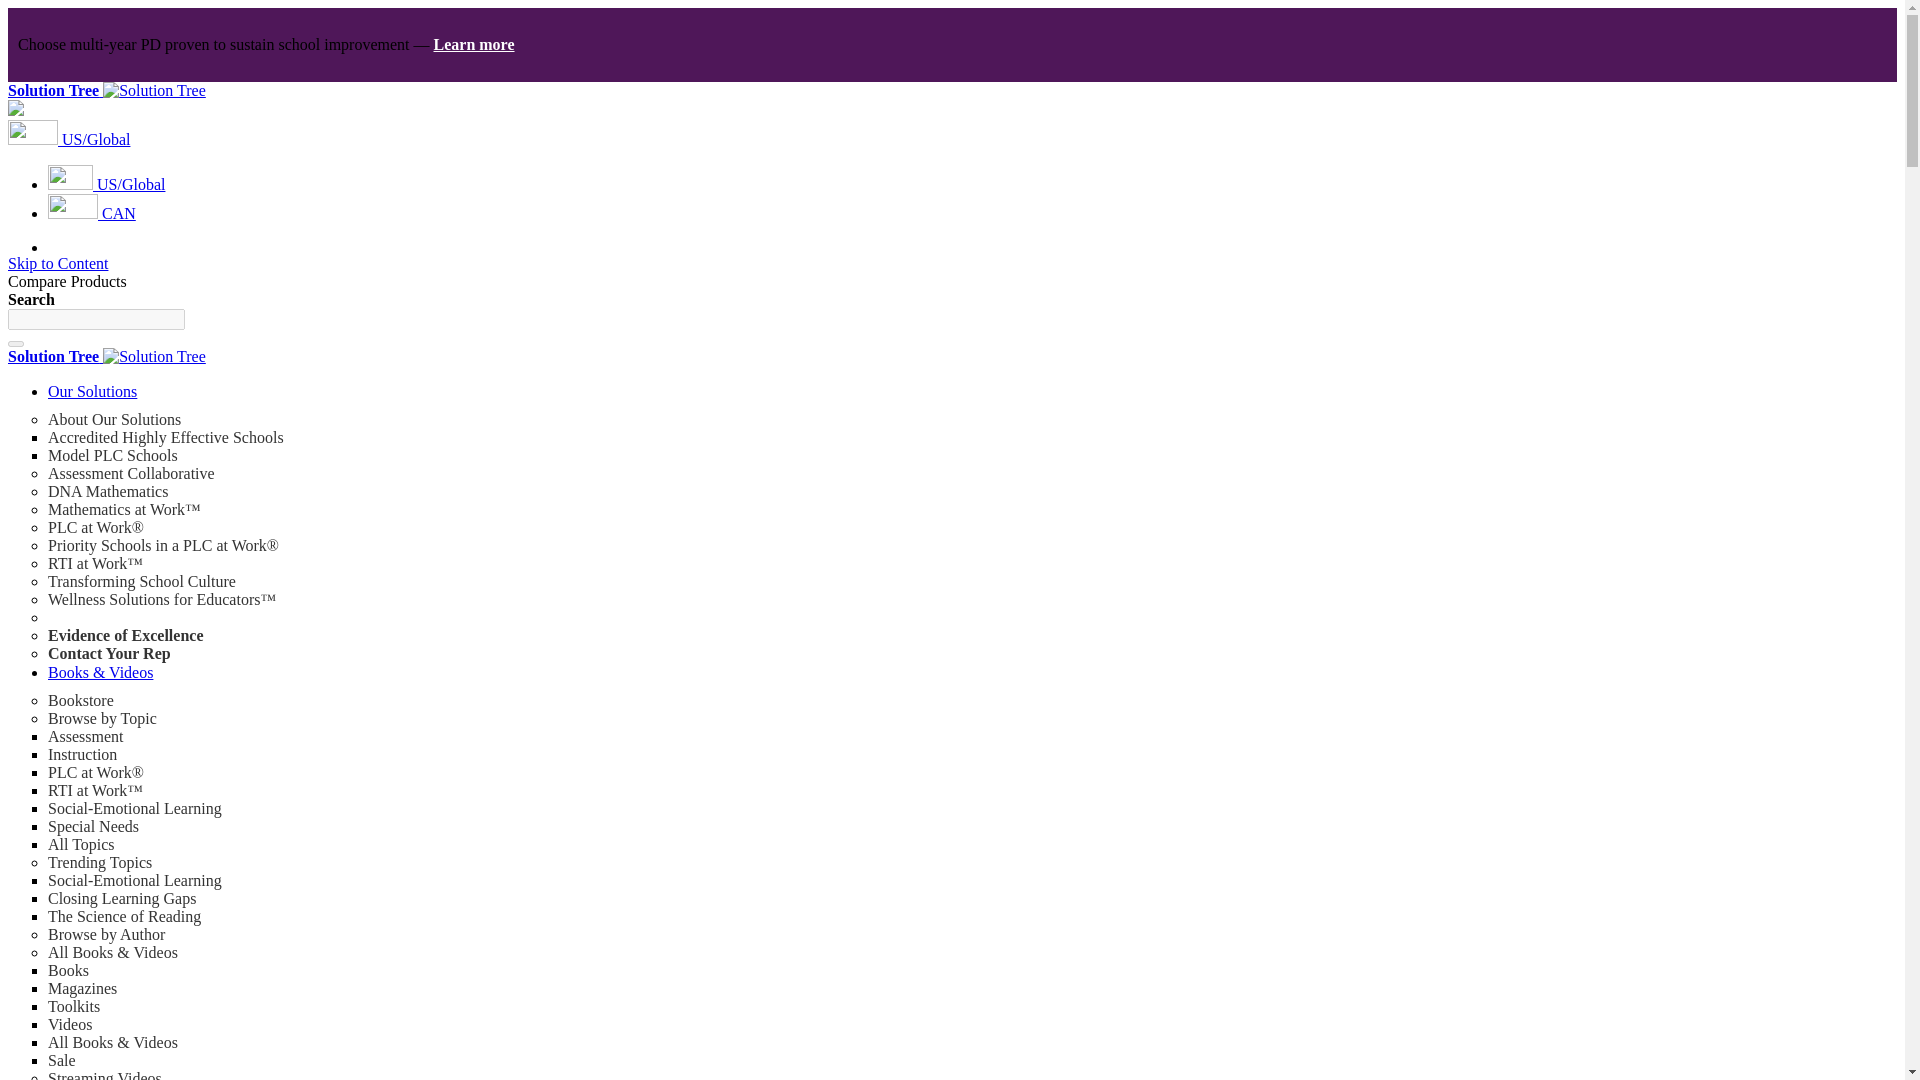 The image size is (1920, 1080). What do you see at coordinates (106, 356) in the screenshot?
I see `Solution Tree` at bounding box center [106, 356].